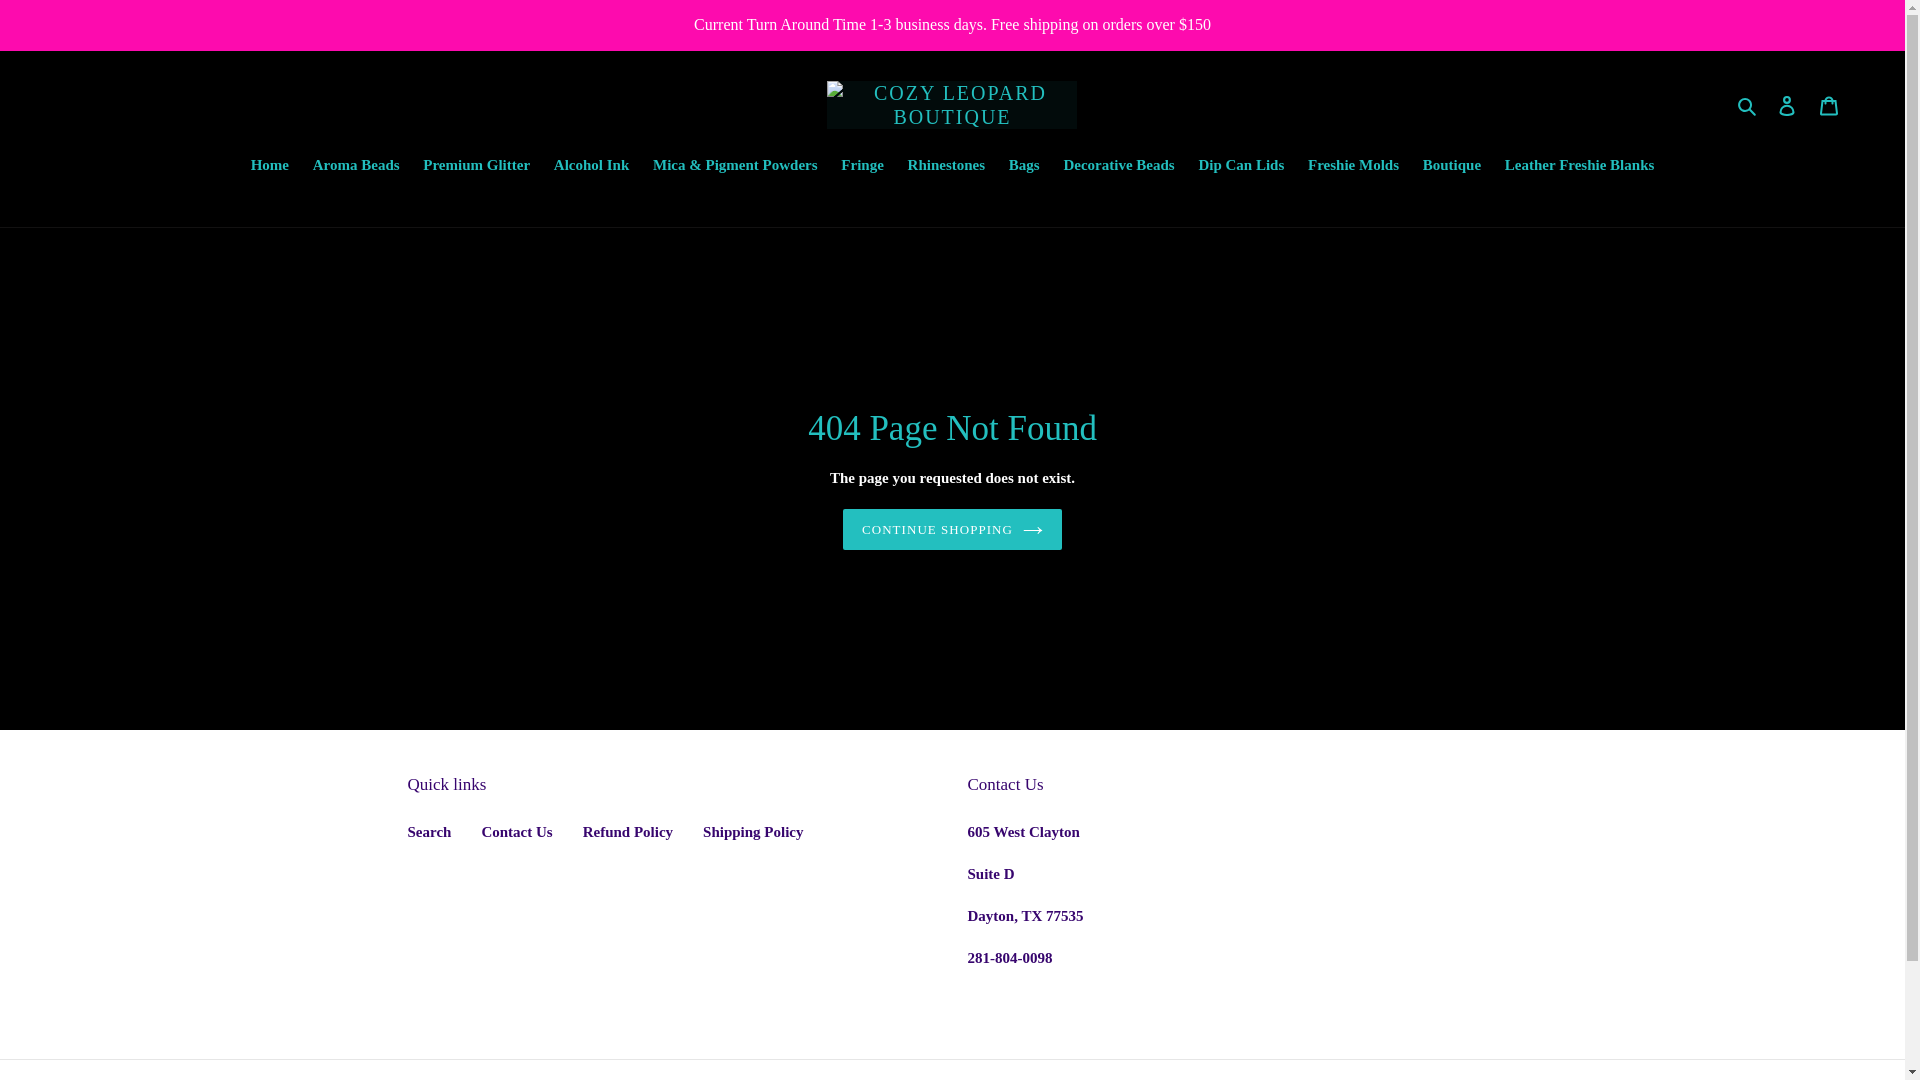  I want to click on Bags, so click(1024, 167).